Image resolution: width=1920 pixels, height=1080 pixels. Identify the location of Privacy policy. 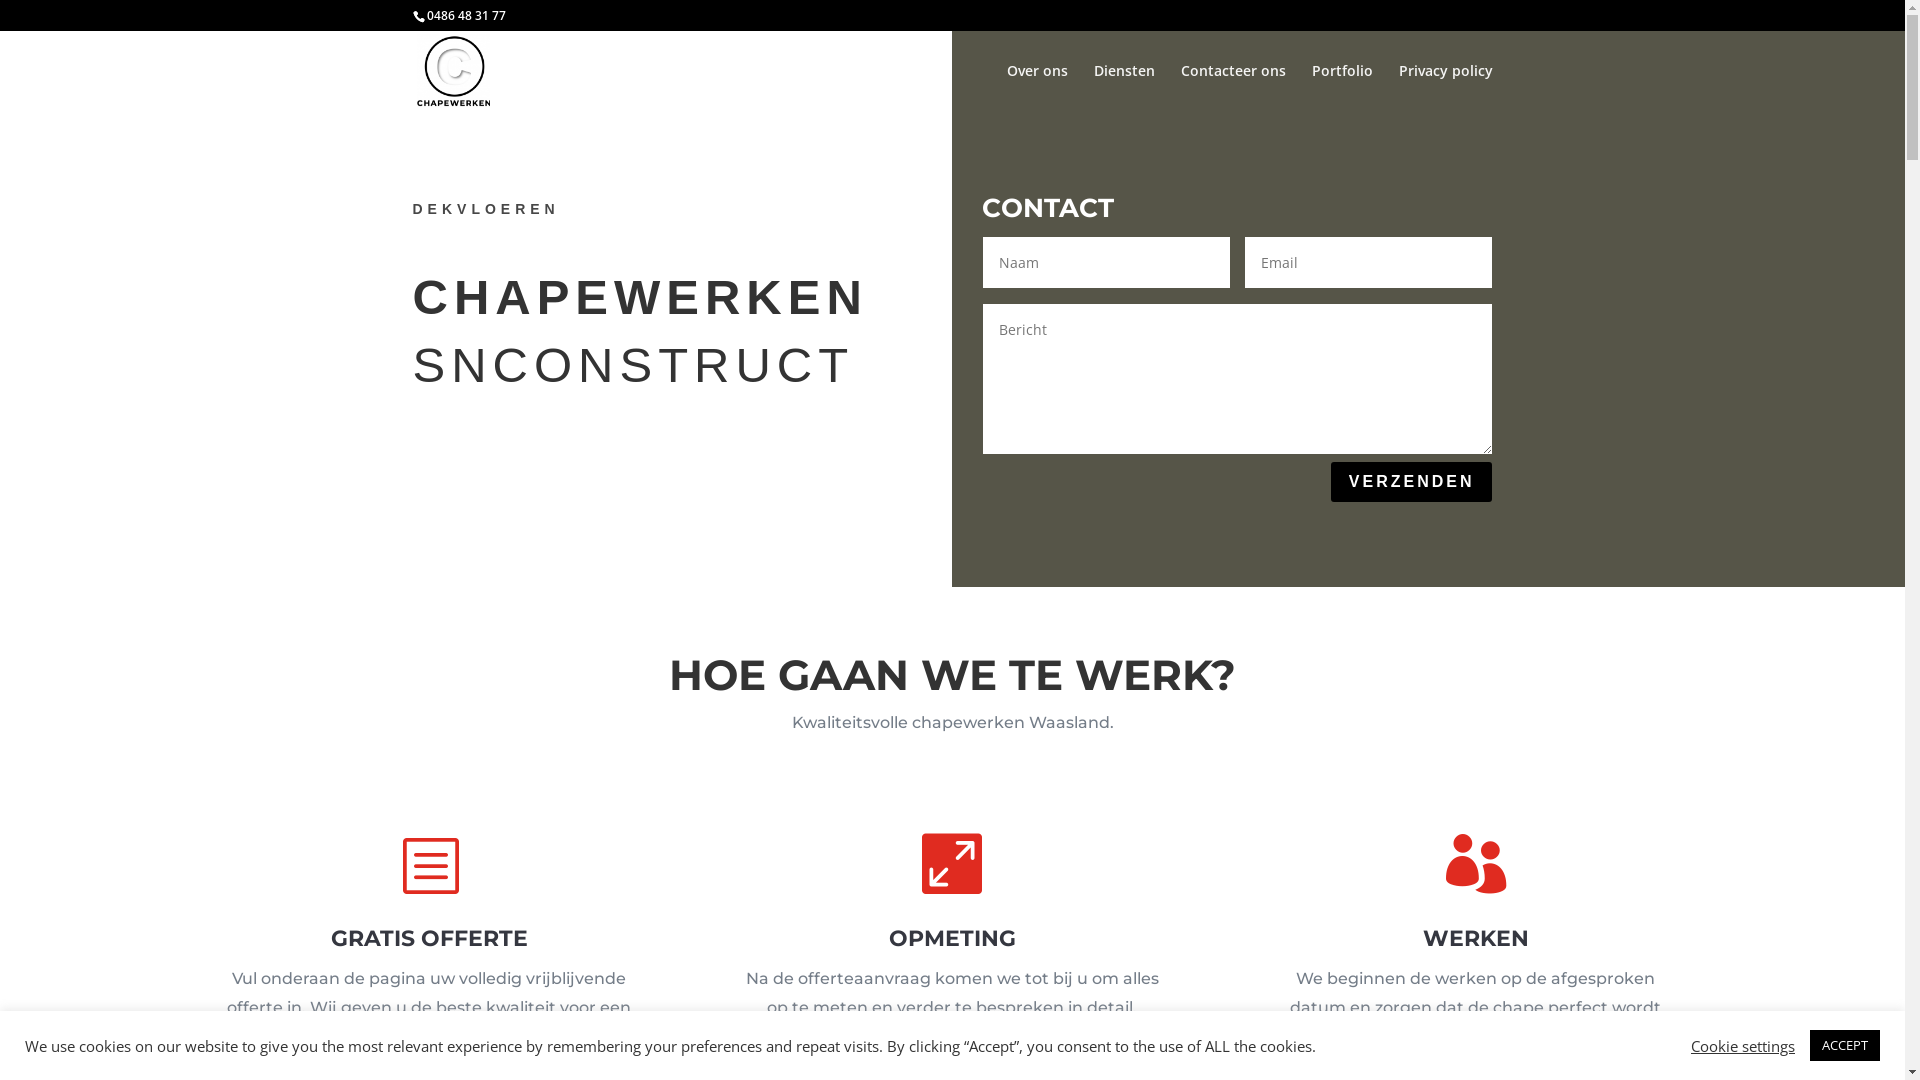
(1445, 88).